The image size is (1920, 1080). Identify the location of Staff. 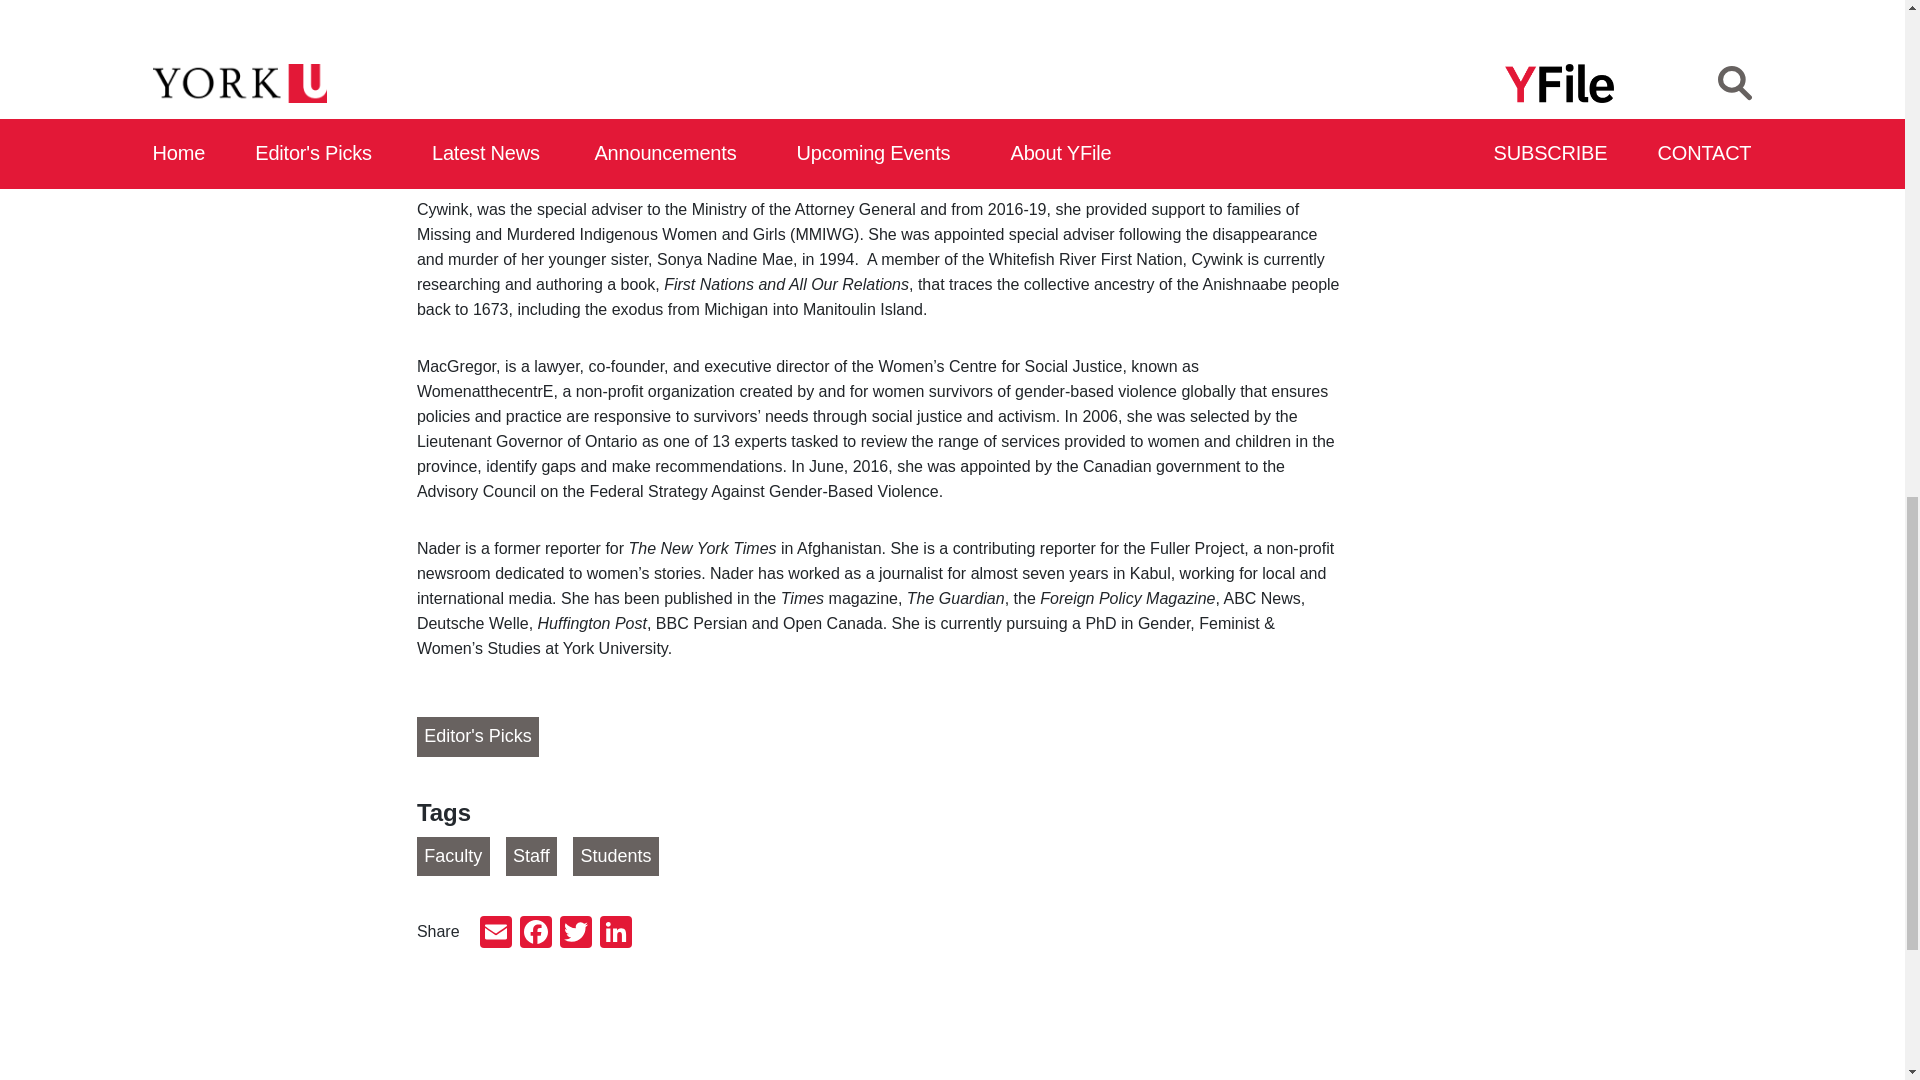
(531, 856).